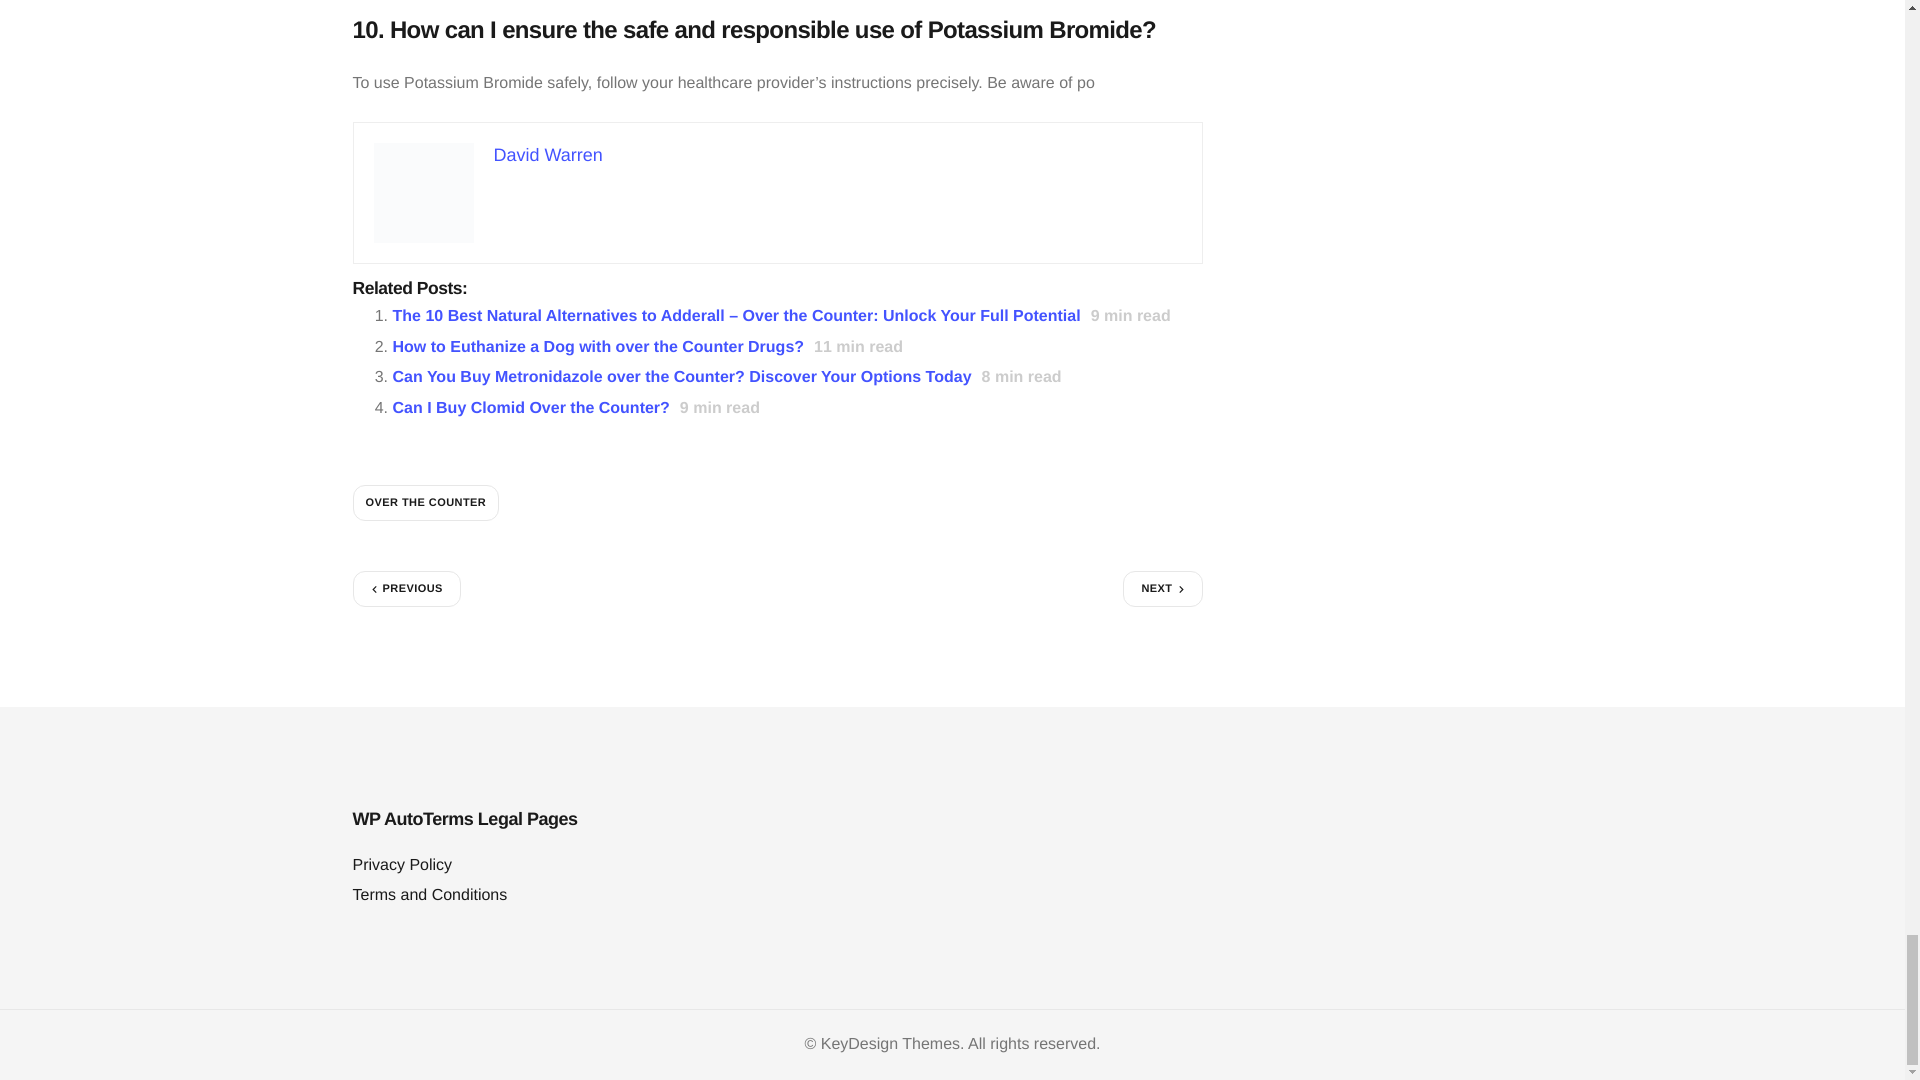 The image size is (1920, 1080). I want to click on David Warren, so click(548, 154).